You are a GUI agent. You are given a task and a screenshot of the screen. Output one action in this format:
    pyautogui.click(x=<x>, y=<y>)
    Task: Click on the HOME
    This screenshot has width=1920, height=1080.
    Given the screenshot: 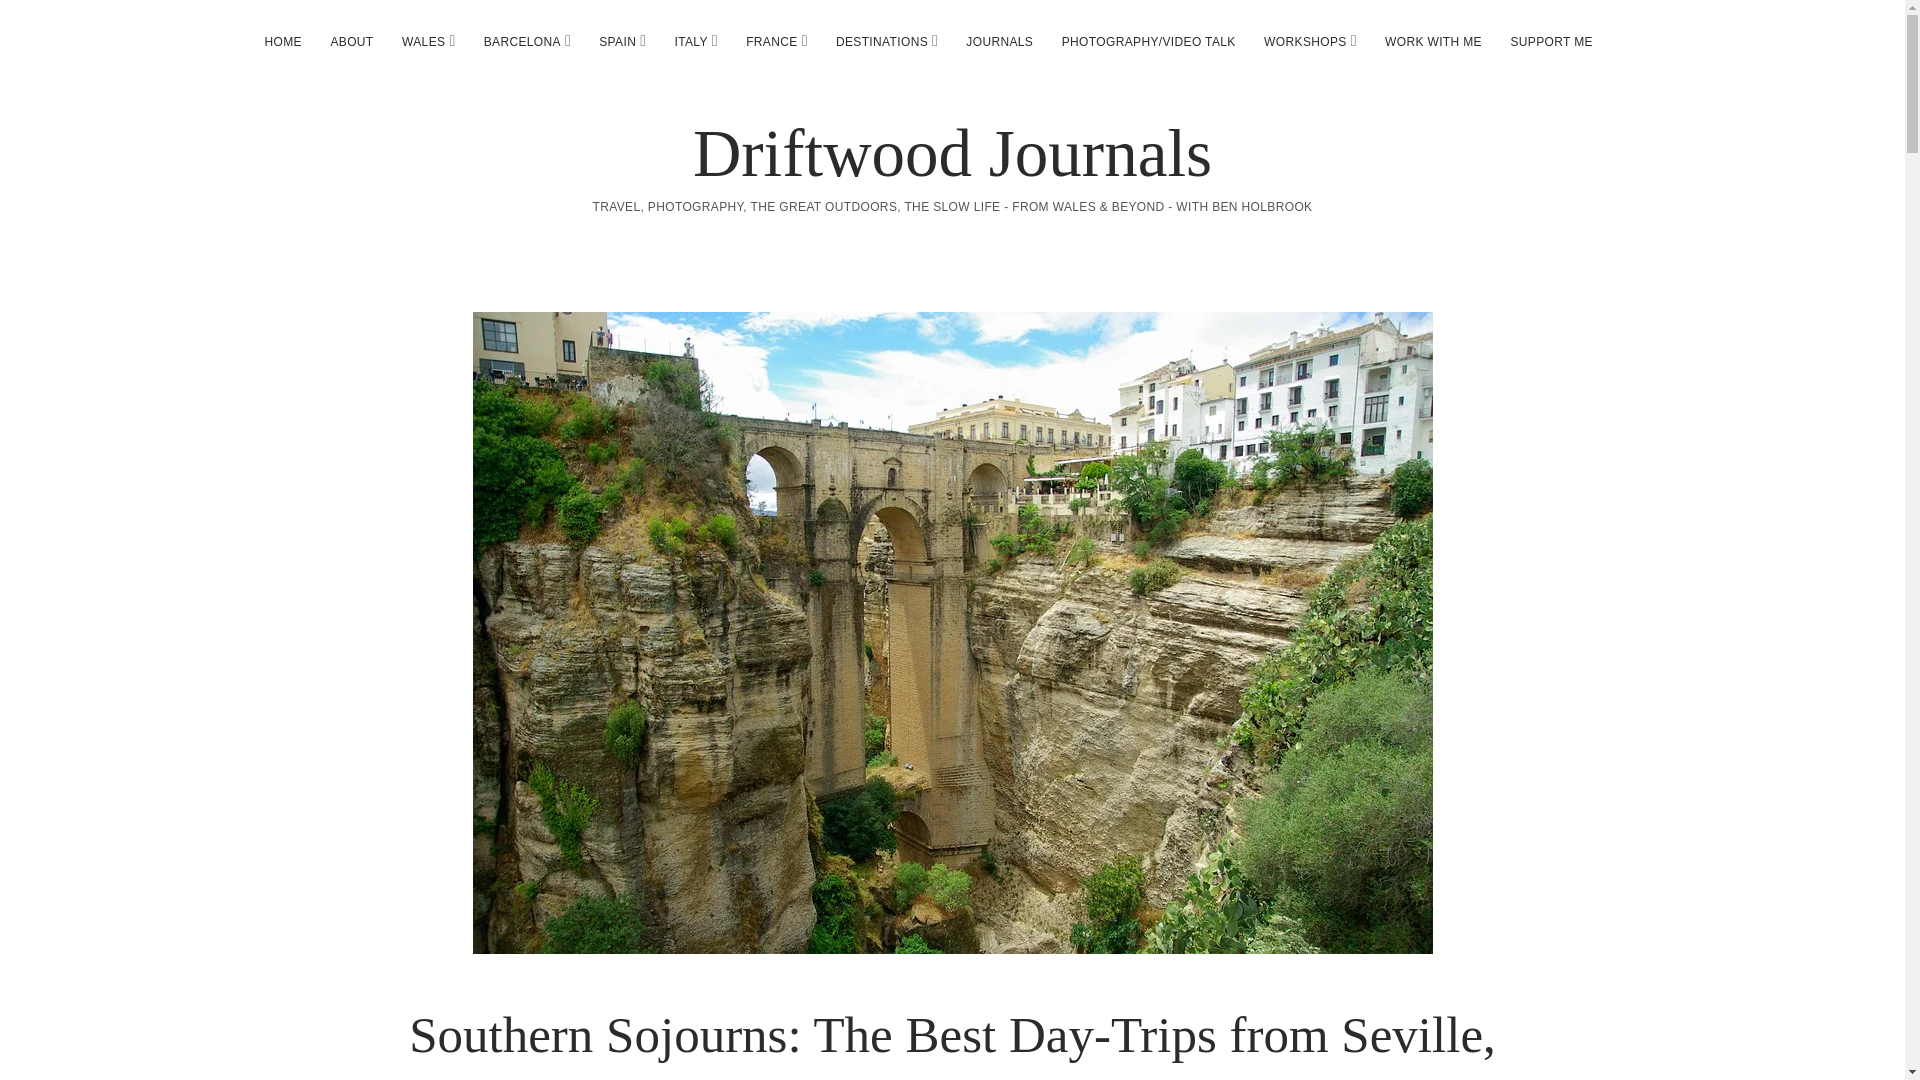 What is the action you would take?
    pyautogui.click(x=282, y=42)
    